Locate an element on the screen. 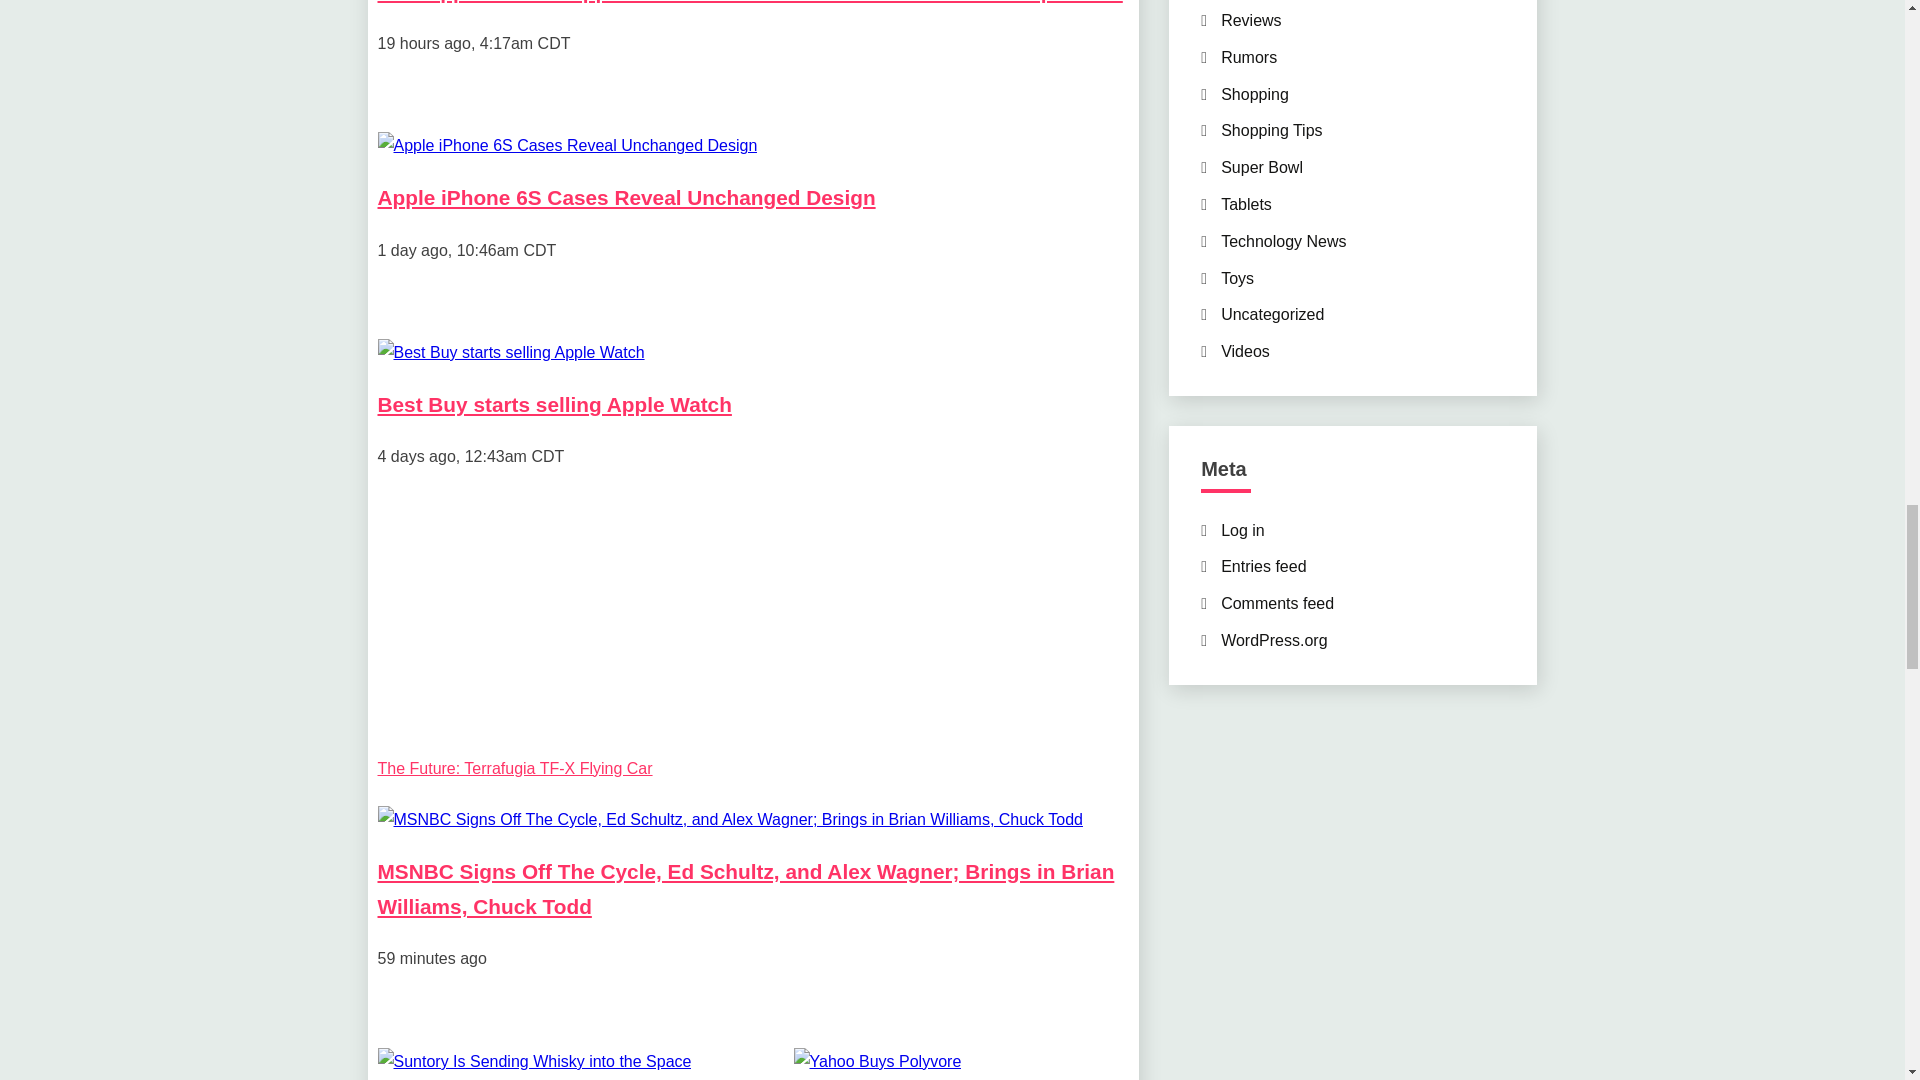  Credit: Getty Images is located at coordinates (730, 818).